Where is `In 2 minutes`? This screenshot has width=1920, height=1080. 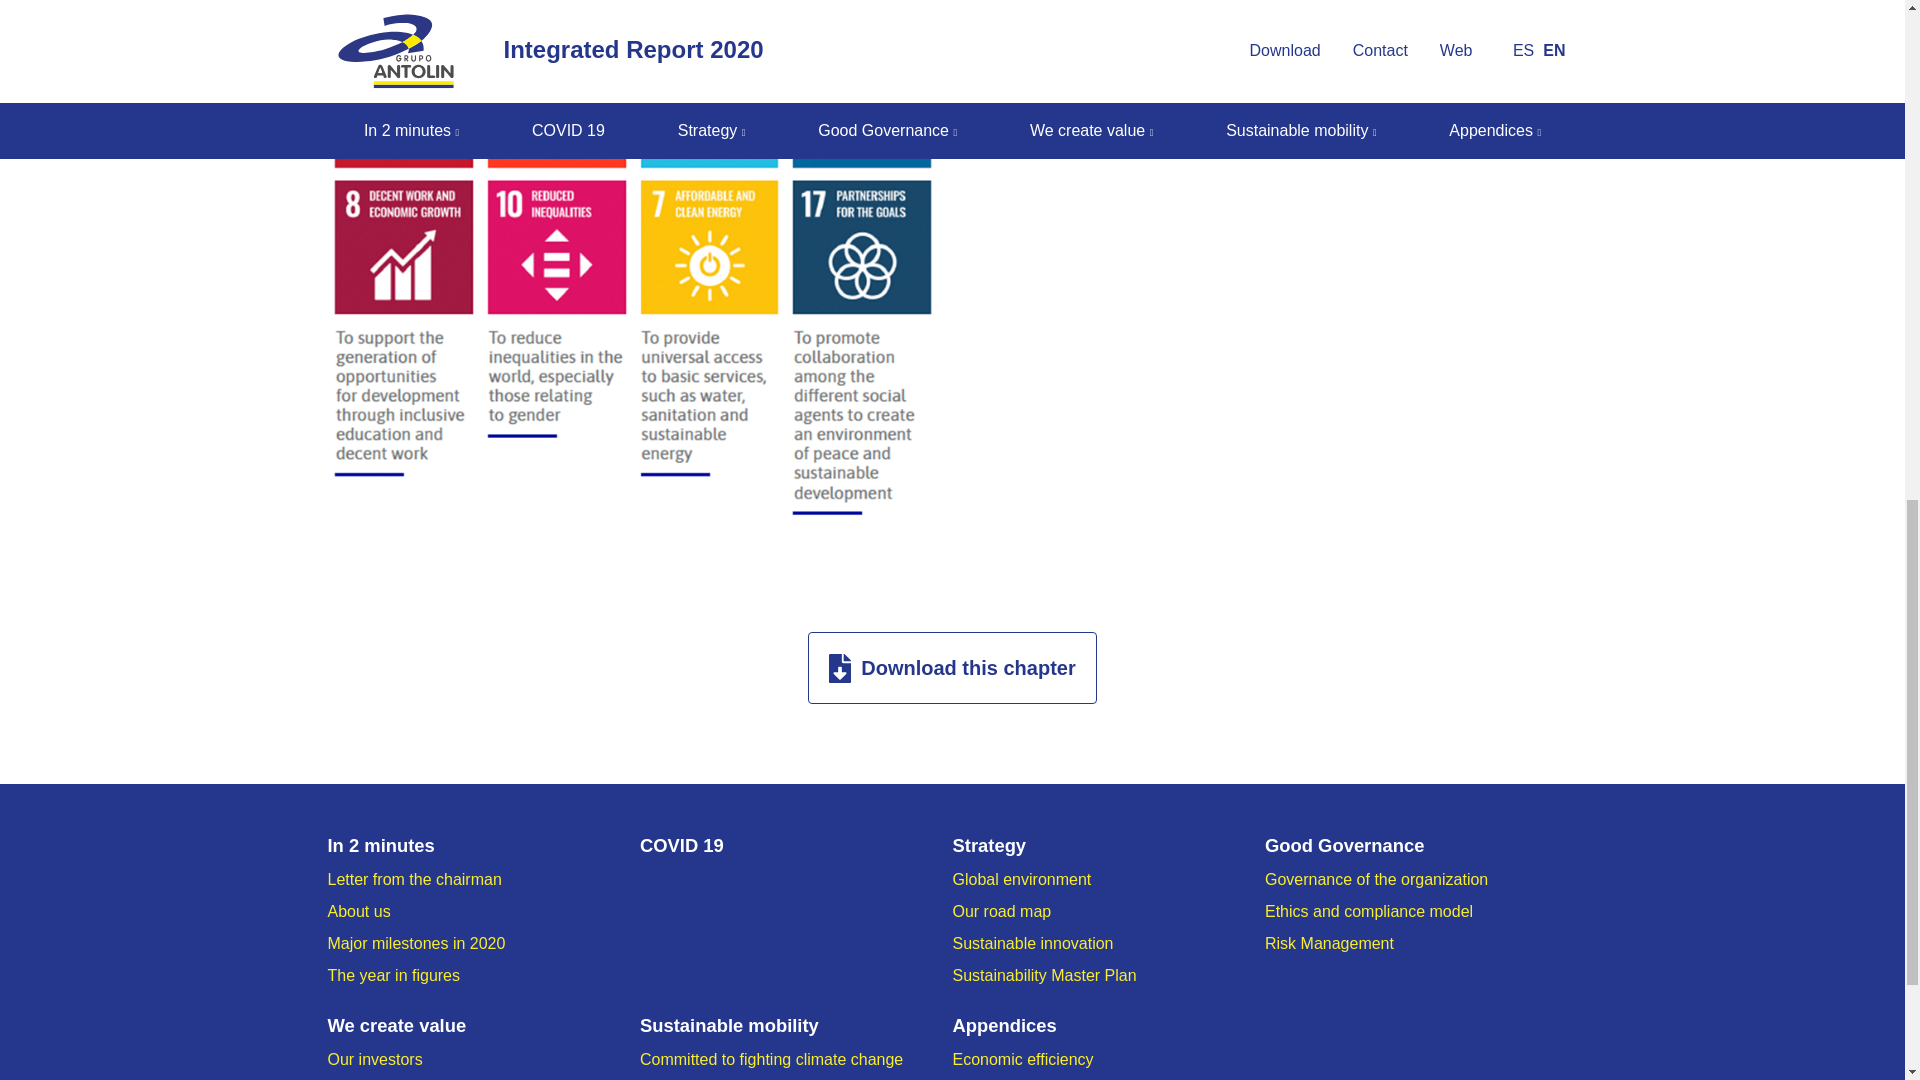
In 2 minutes is located at coordinates (484, 845).